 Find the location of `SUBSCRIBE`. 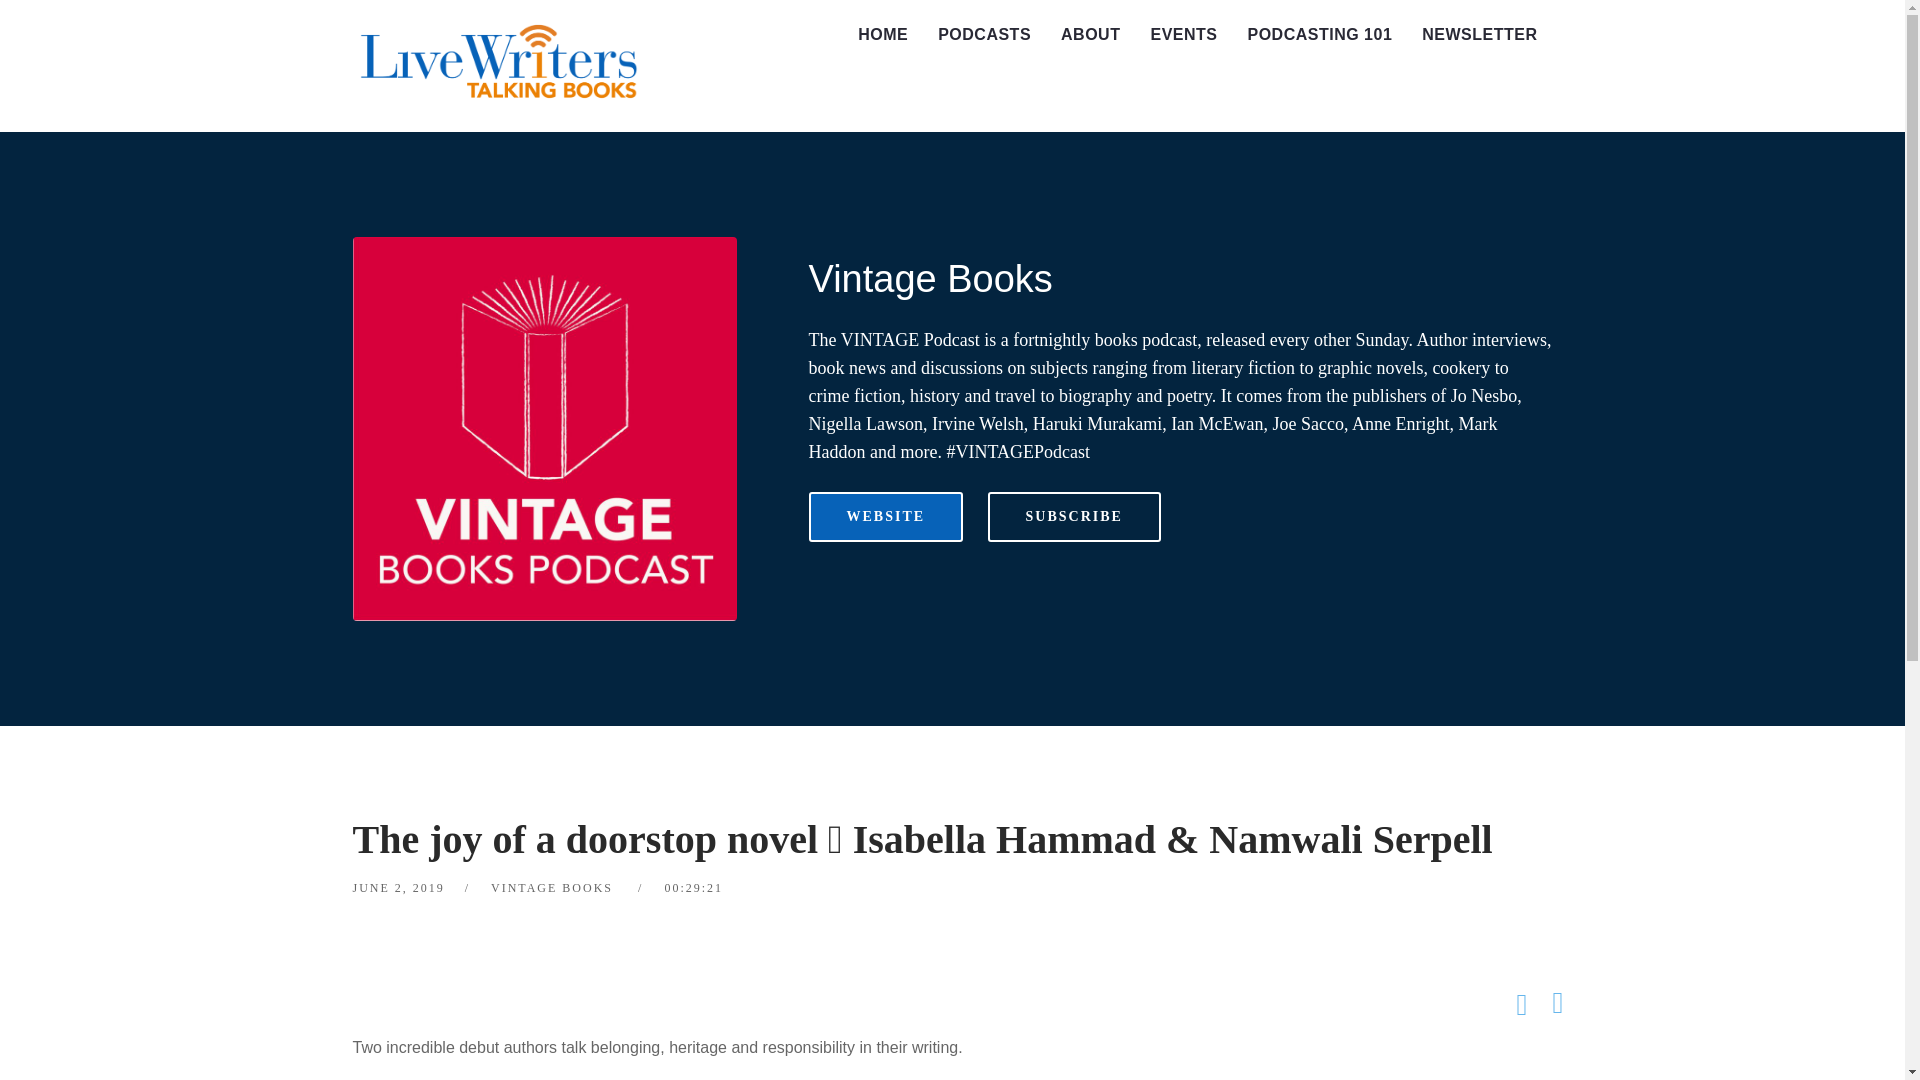

SUBSCRIBE is located at coordinates (1074, 517).